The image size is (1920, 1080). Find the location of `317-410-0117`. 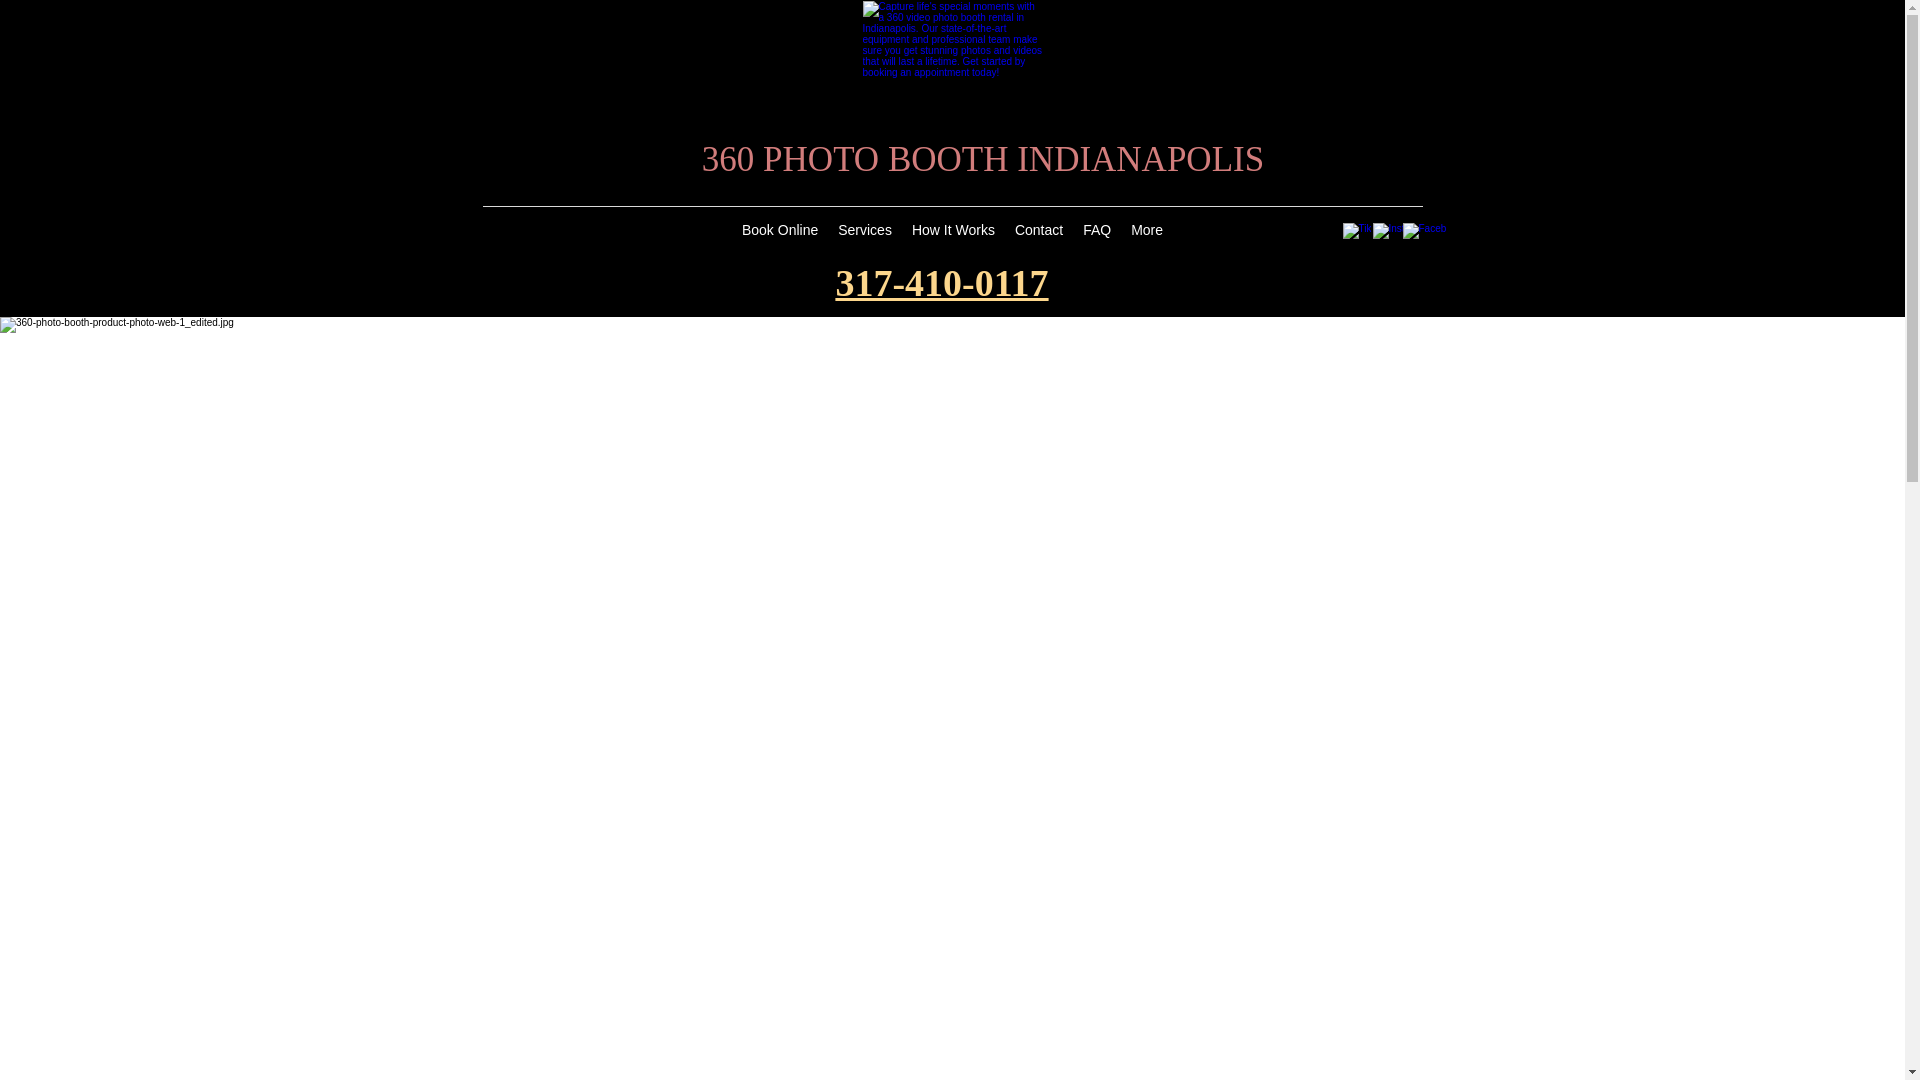

317-410-0117 is located at coordinates (942, 283).